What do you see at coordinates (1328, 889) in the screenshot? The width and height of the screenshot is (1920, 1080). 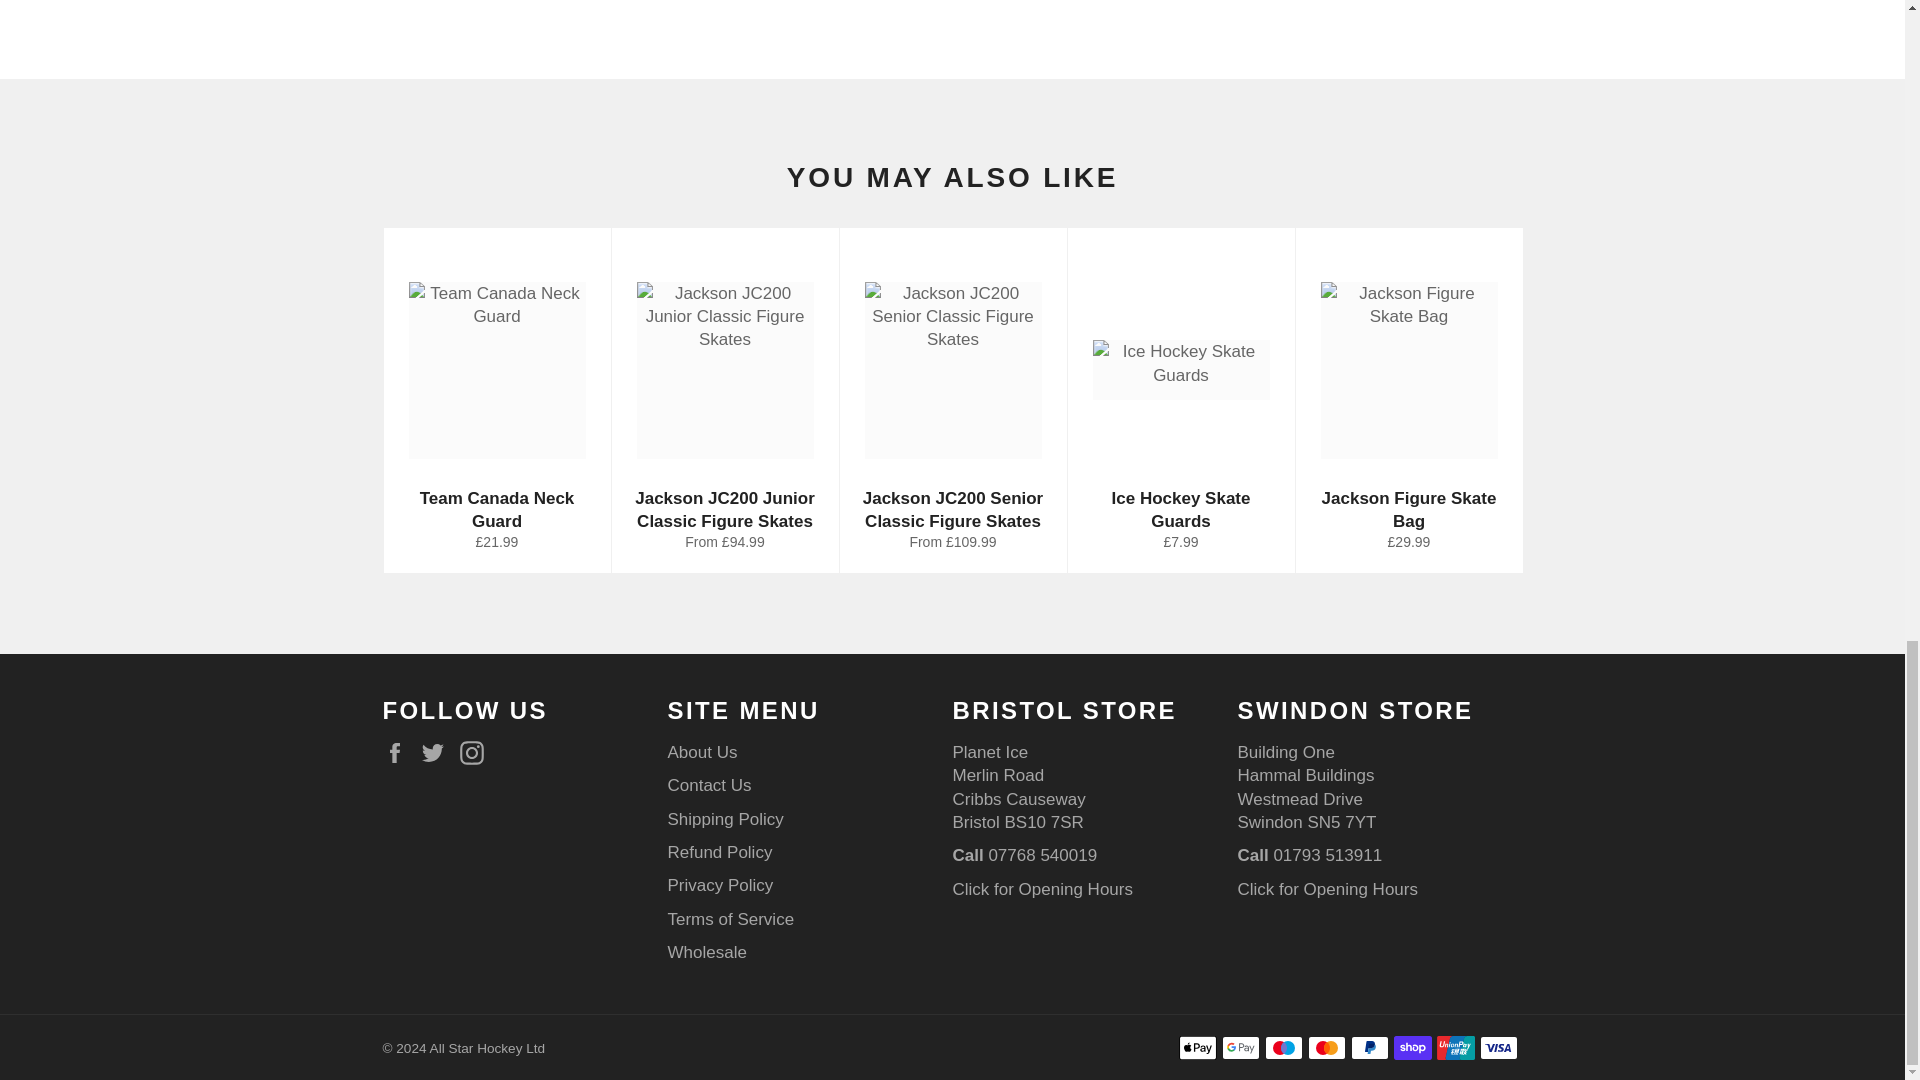 I see `Contact Us` at bounding box center [1328, 889].